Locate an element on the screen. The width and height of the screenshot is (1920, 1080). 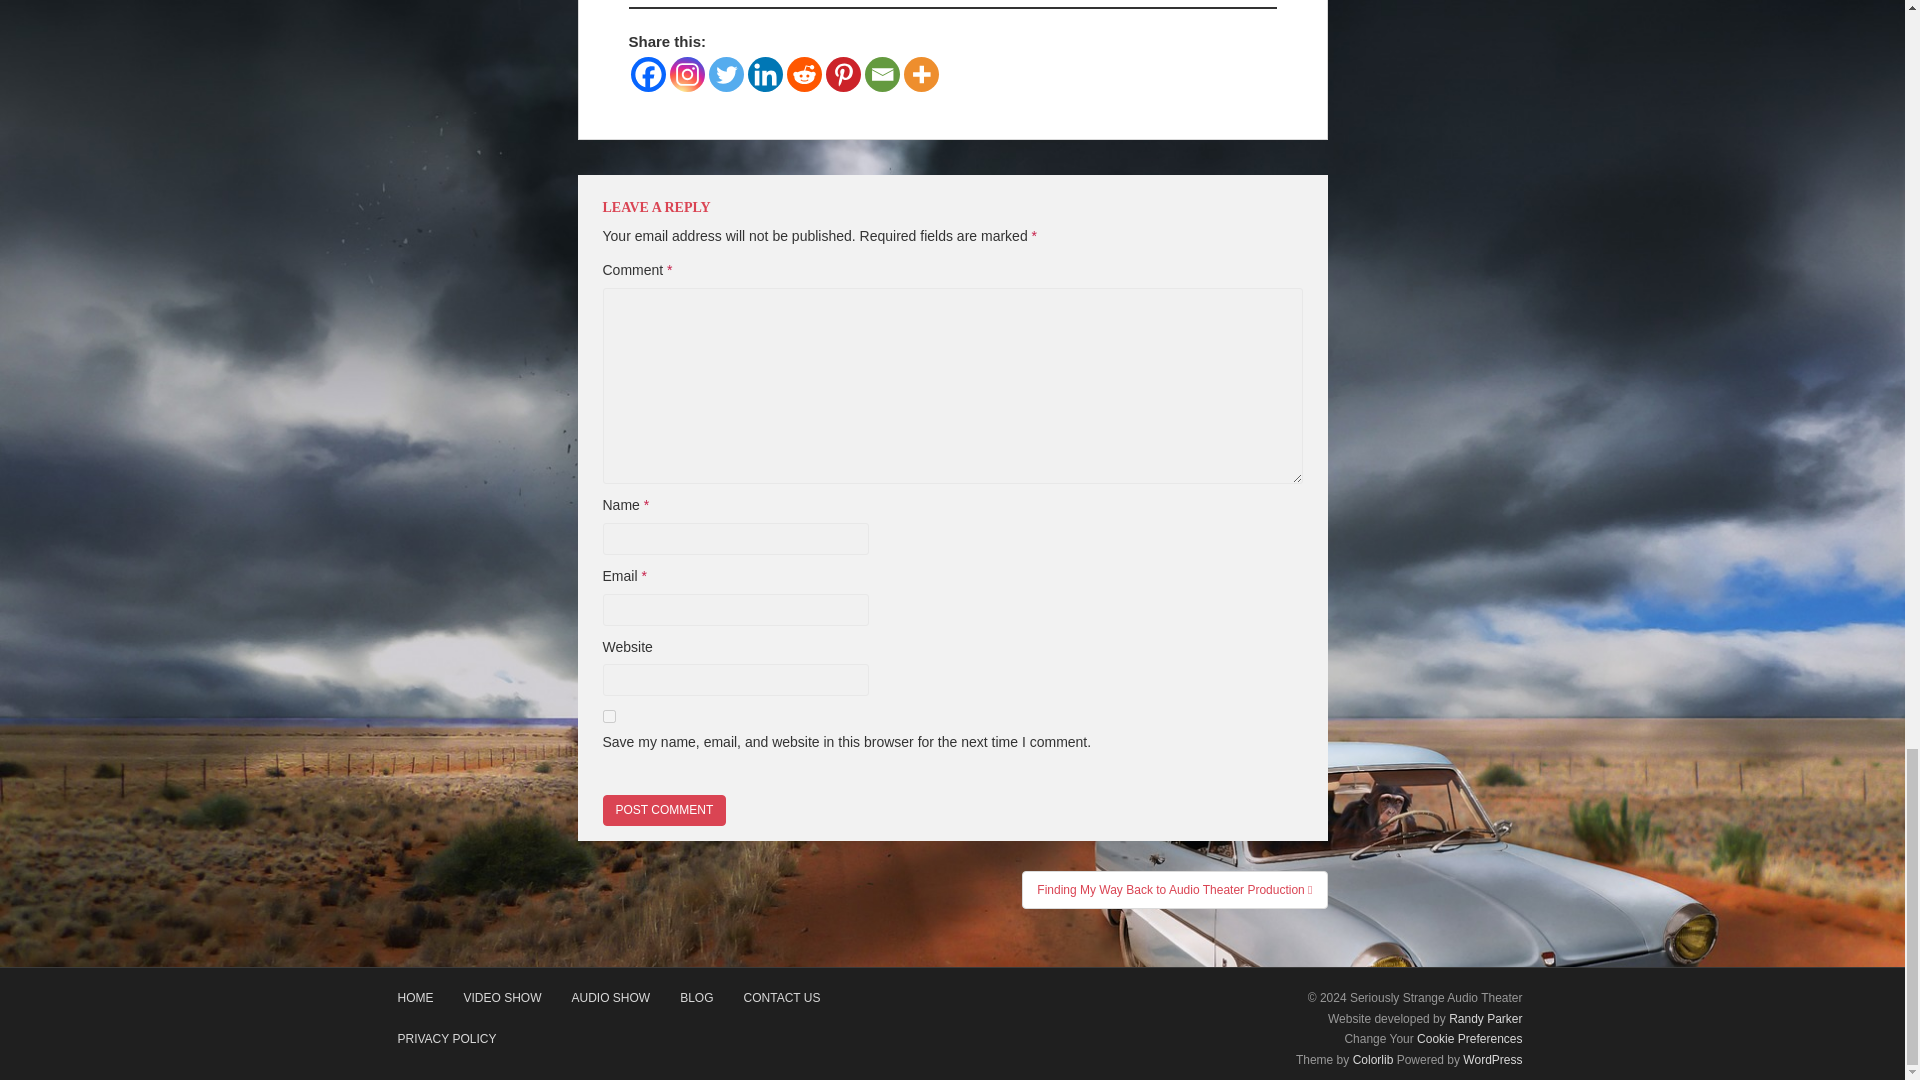
Reddit is located at coordinates (803, 74).